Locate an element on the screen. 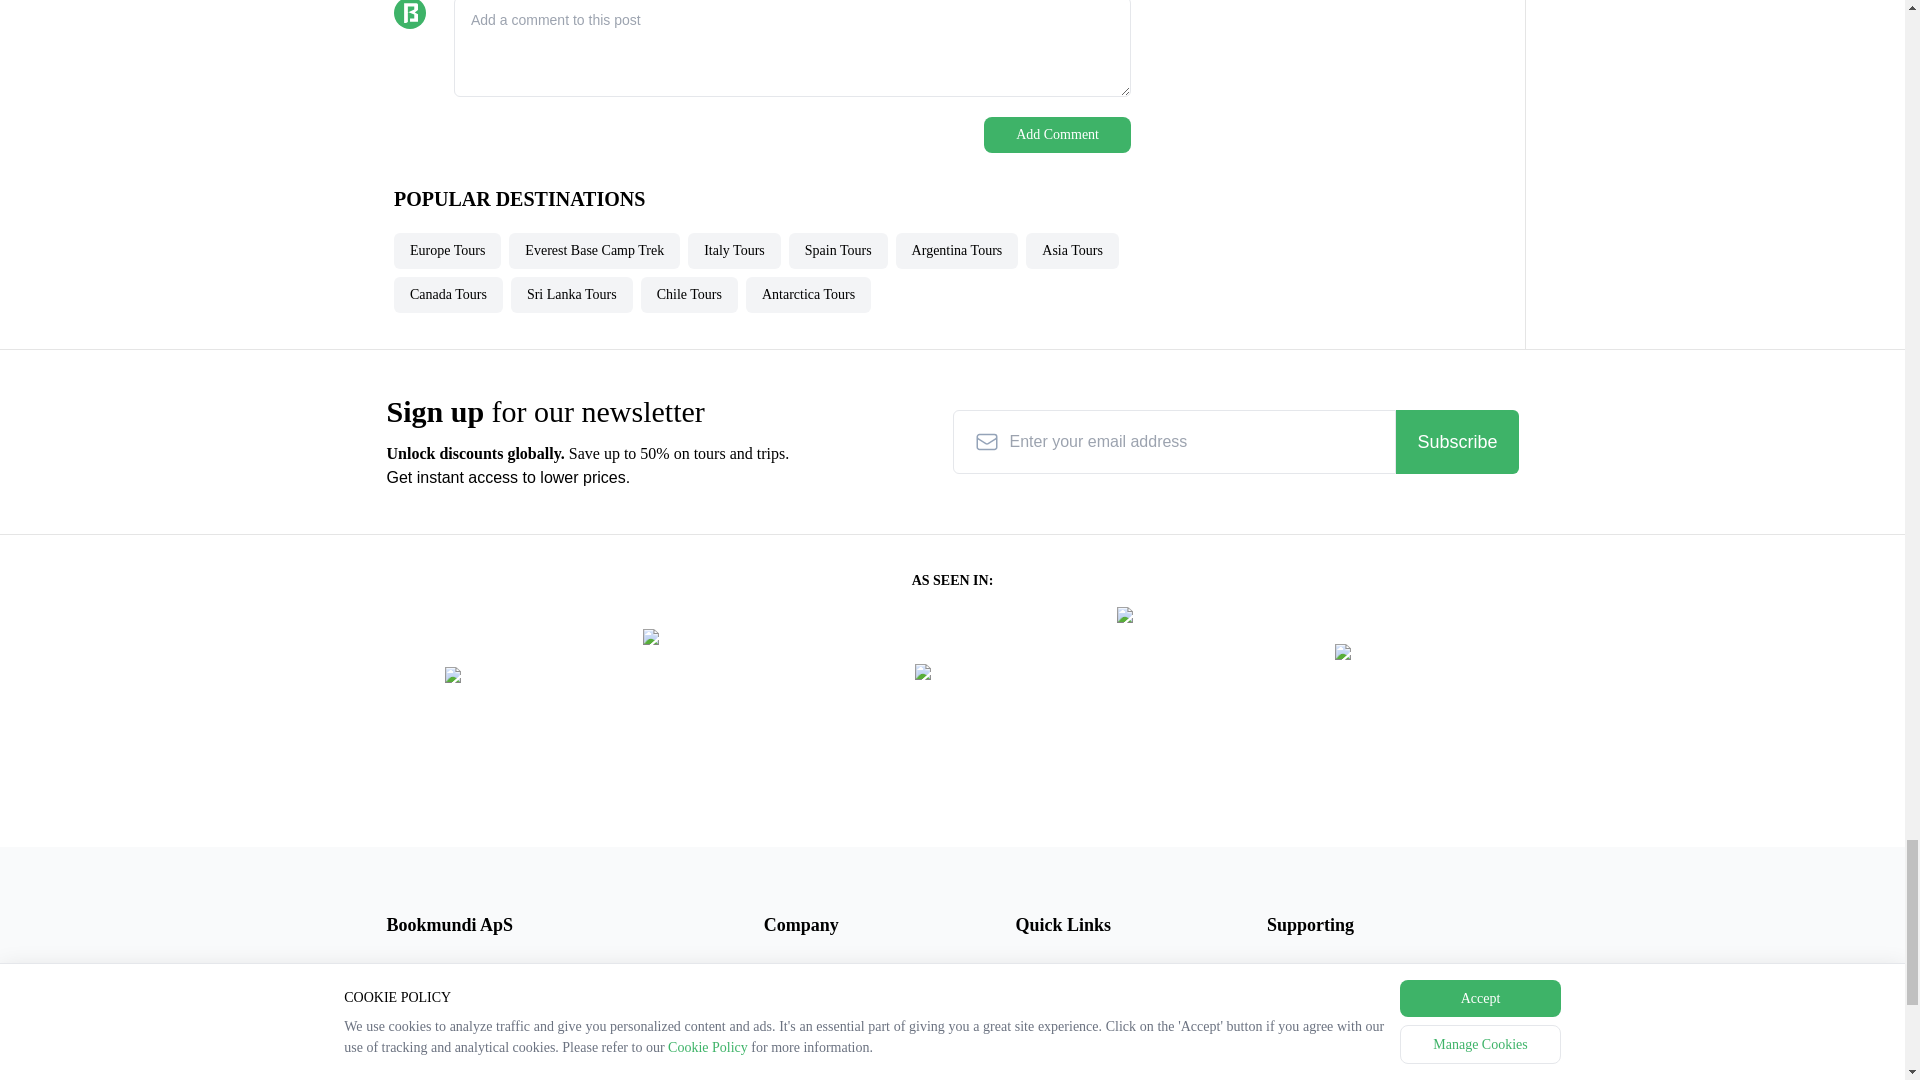 The width and height of the screenshot is (1920, 1080). Canada Tours is located at coordinates (448, 294).